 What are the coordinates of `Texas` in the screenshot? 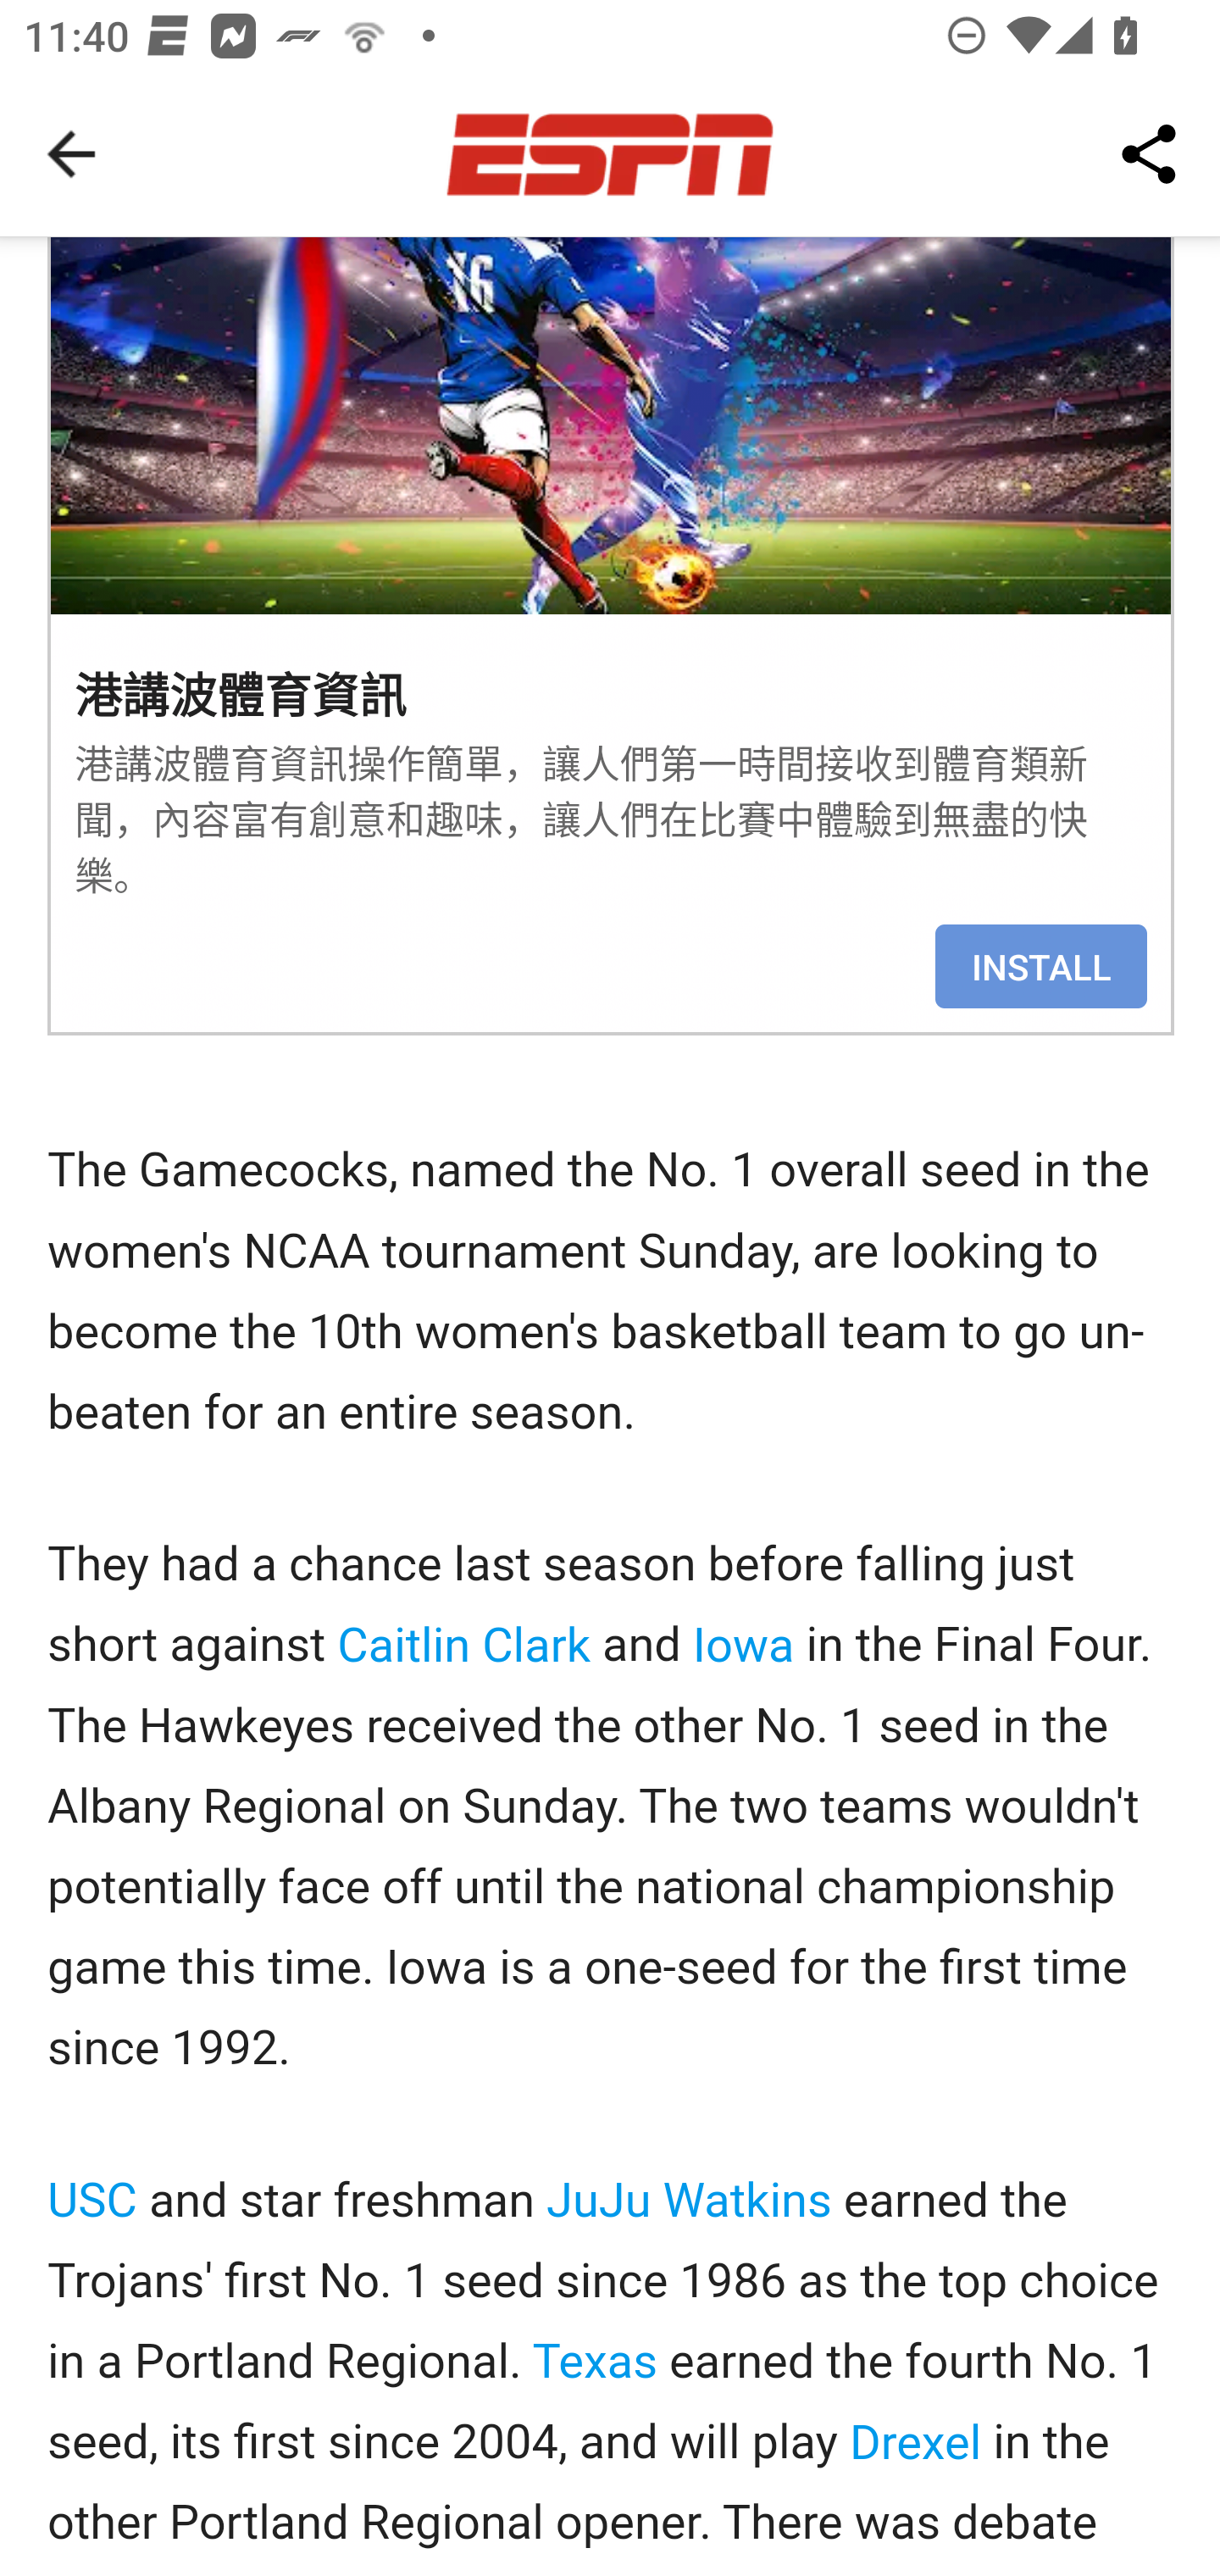 It's located at (596, 2364).